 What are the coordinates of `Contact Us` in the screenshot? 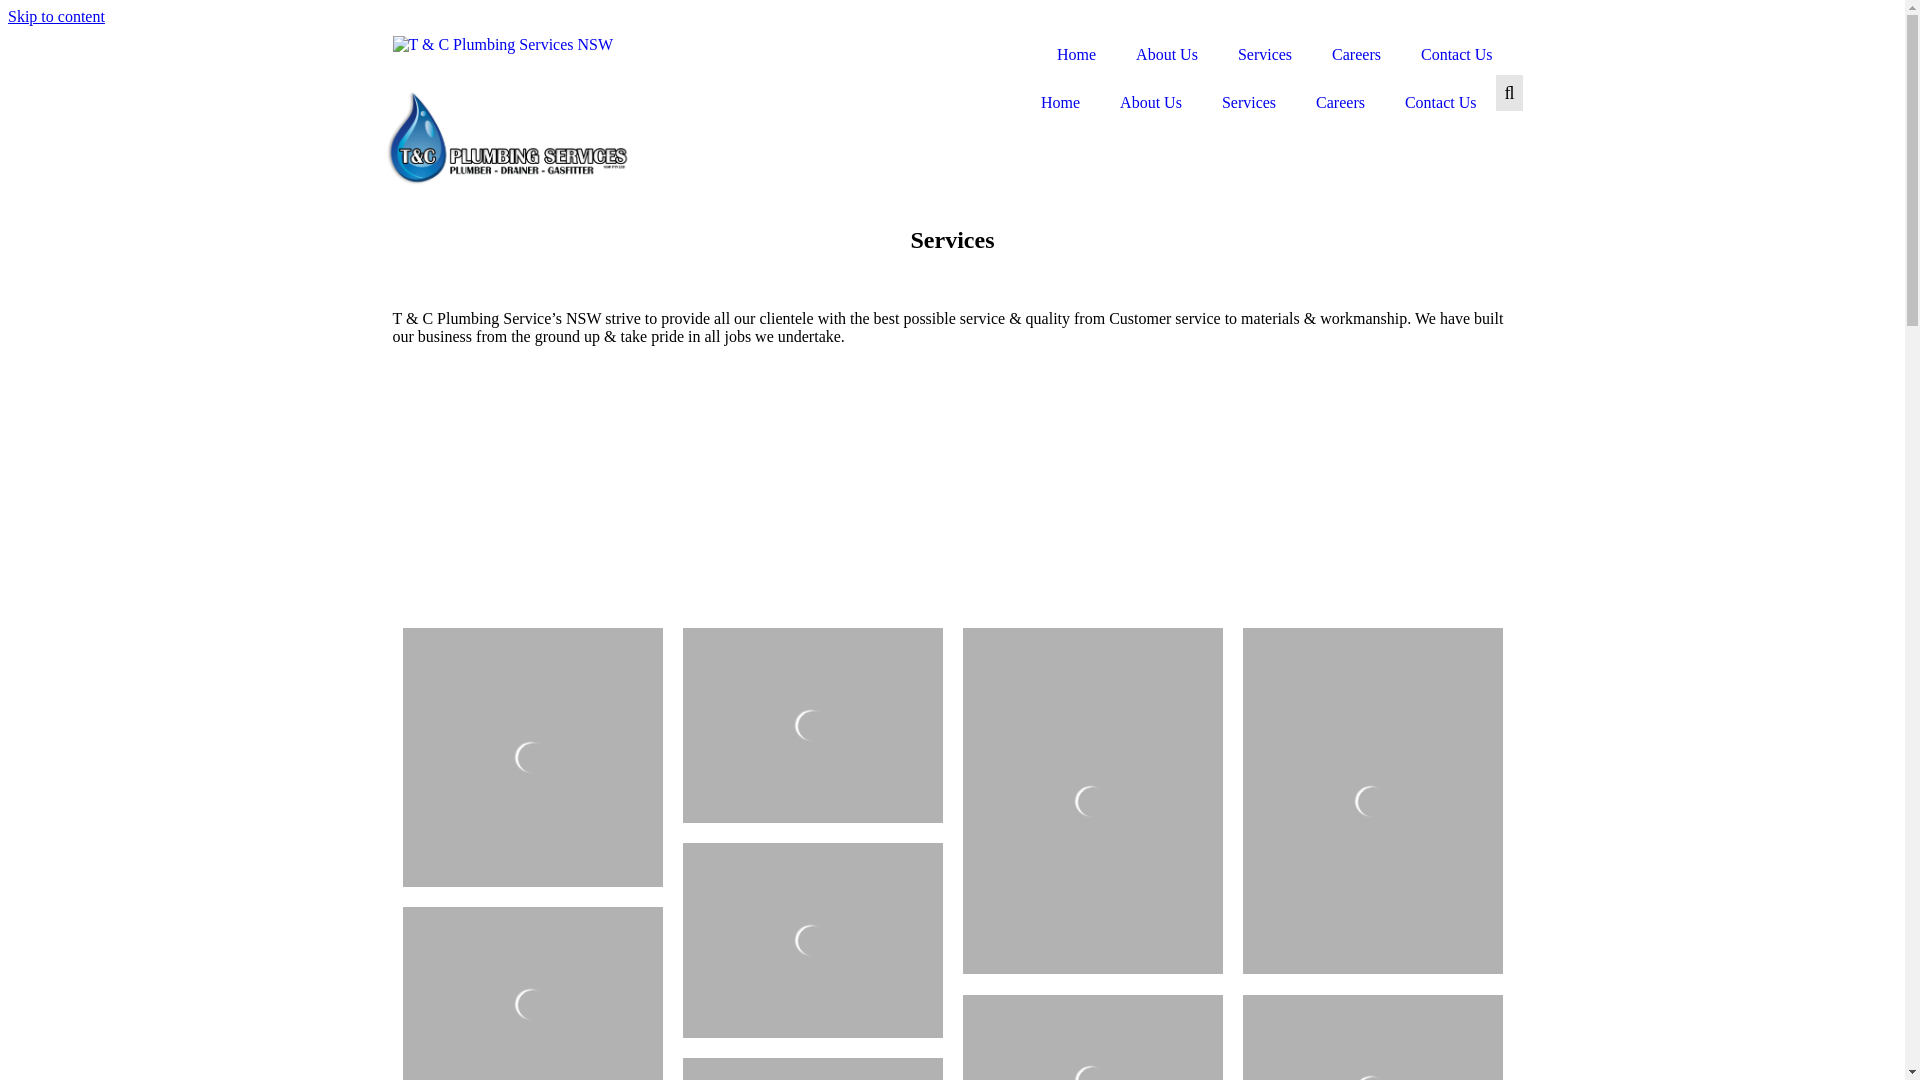 It's located at (1441, 103).